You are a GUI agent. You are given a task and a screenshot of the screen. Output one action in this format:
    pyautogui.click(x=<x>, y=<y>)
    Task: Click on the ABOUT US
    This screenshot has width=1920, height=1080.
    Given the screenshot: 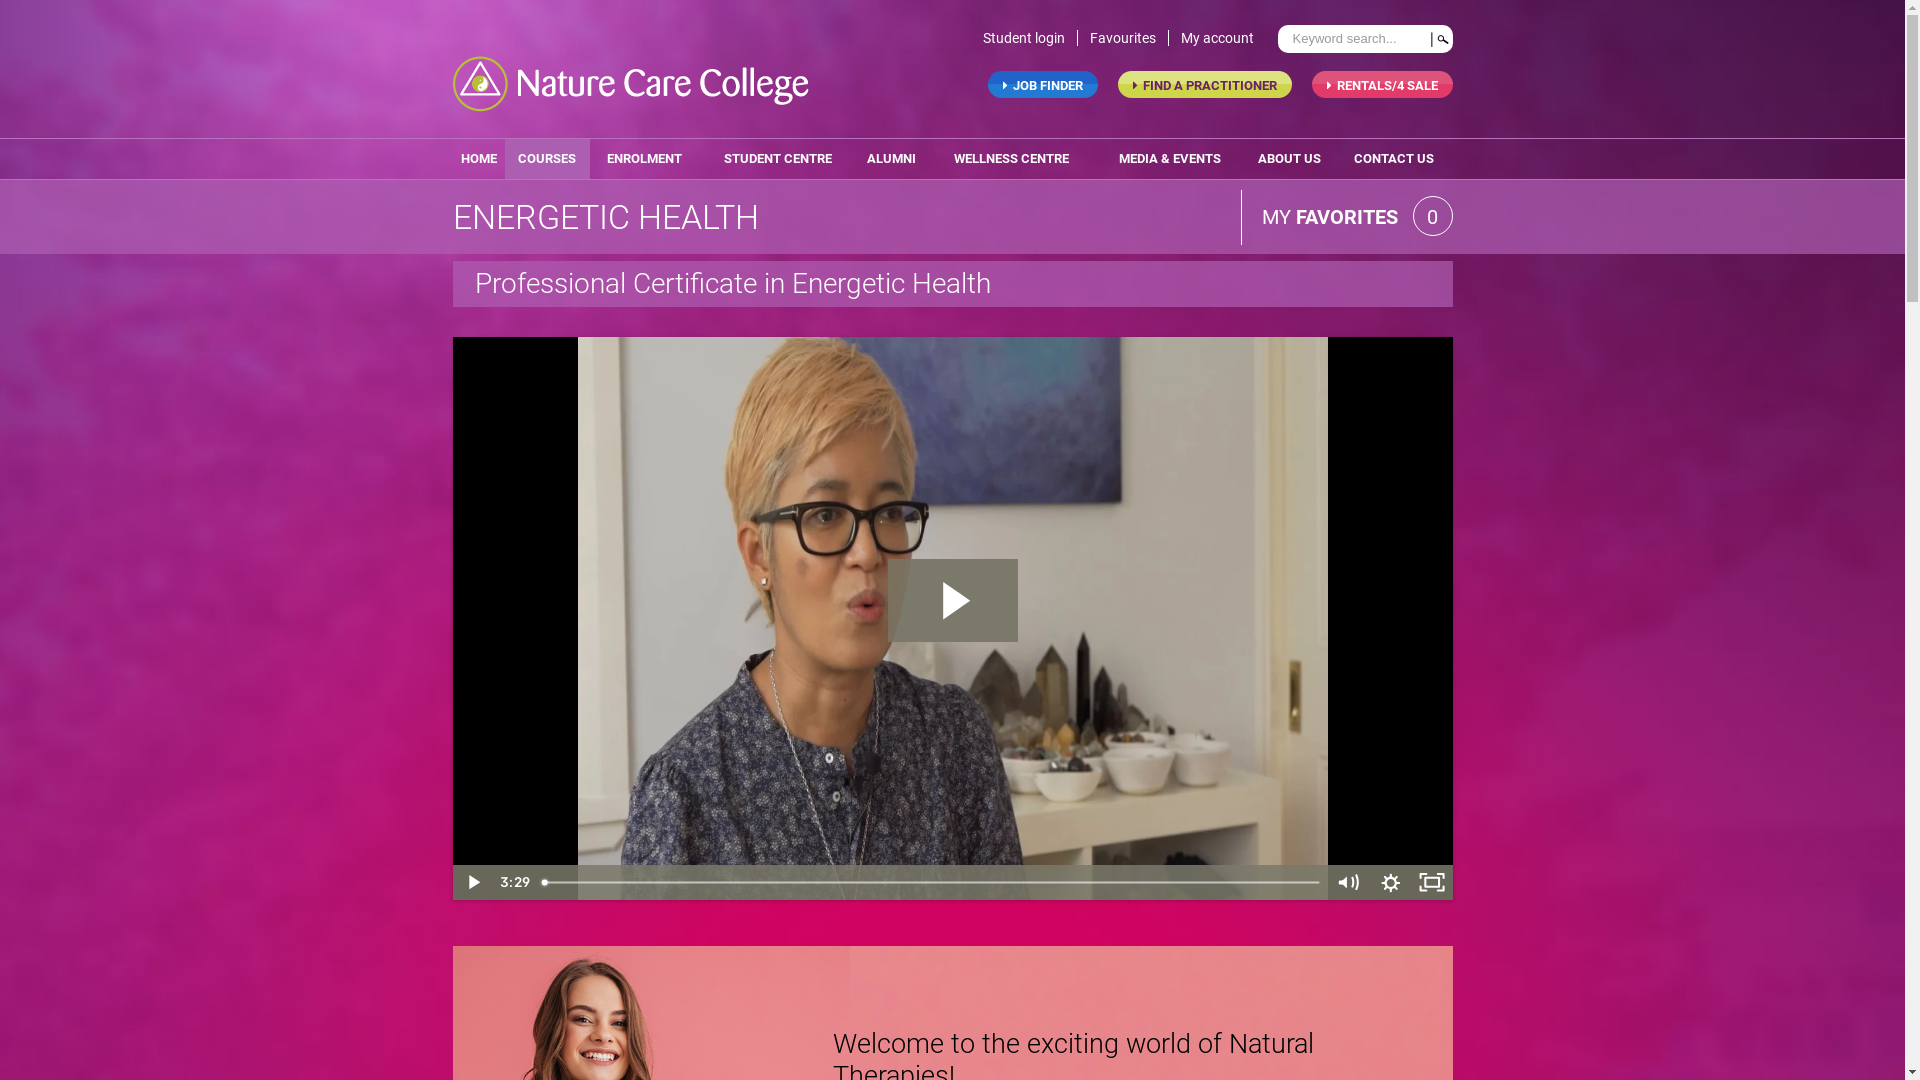 What is the action you would take?
    pyautogui.click(x=1290, y=159)
    